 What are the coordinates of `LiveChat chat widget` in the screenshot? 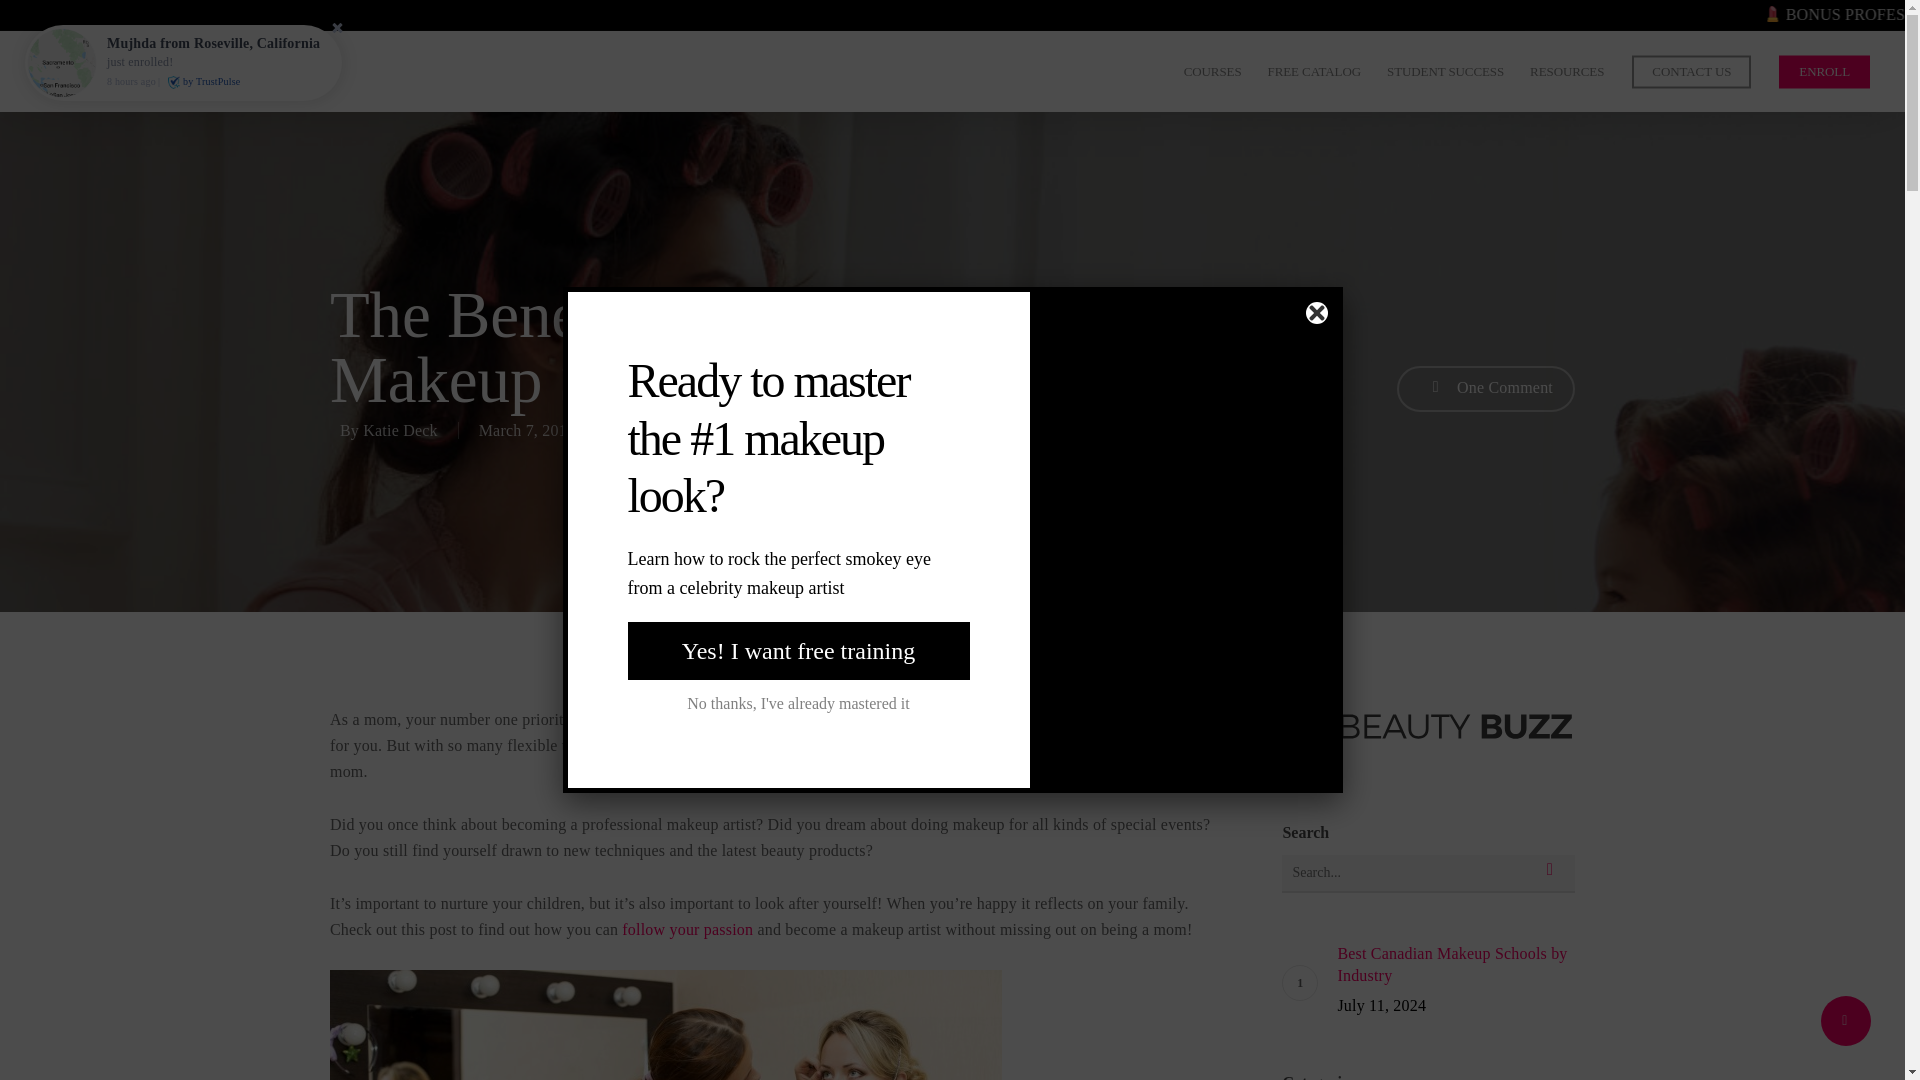 It's located at (1862, 1038).